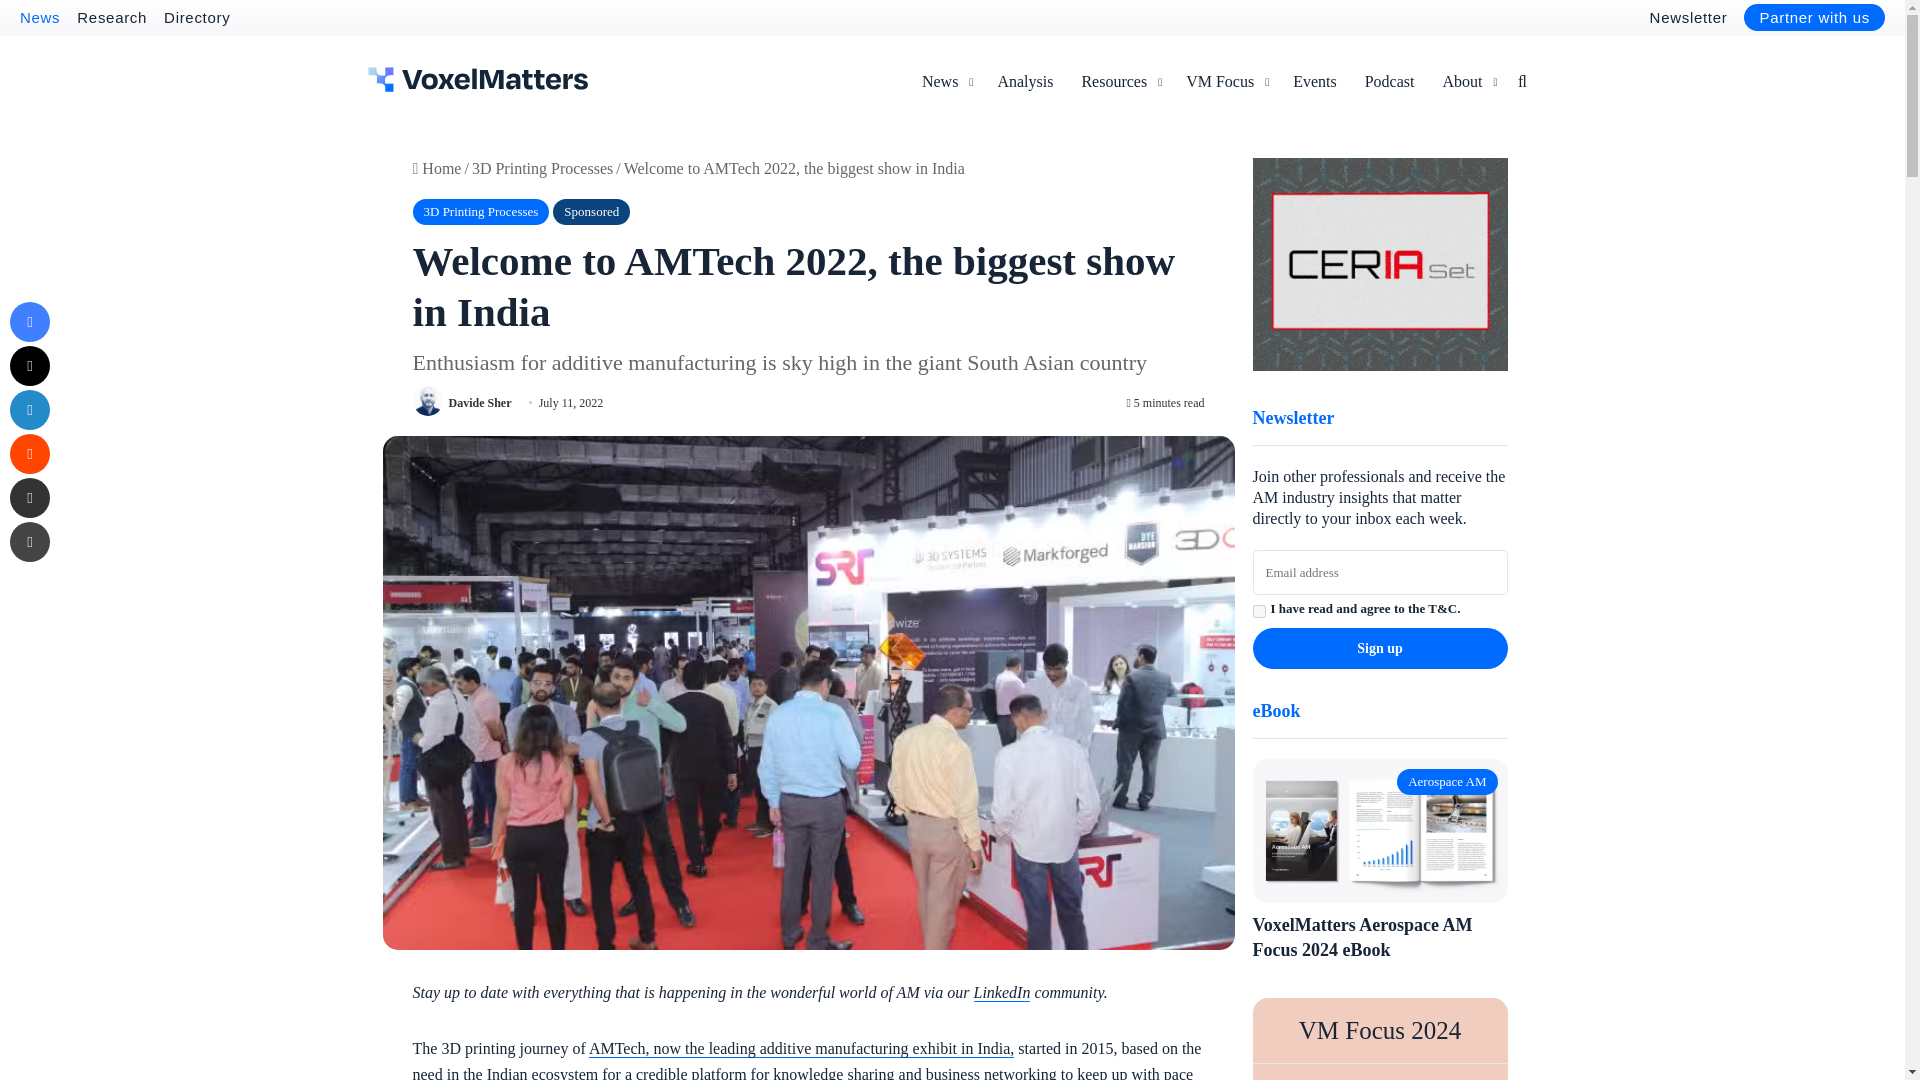 The height and width of the screenshot is (1080, 1920). Describe the element at coordinates (39, 16) in the screenshot. I see `News` at that location.